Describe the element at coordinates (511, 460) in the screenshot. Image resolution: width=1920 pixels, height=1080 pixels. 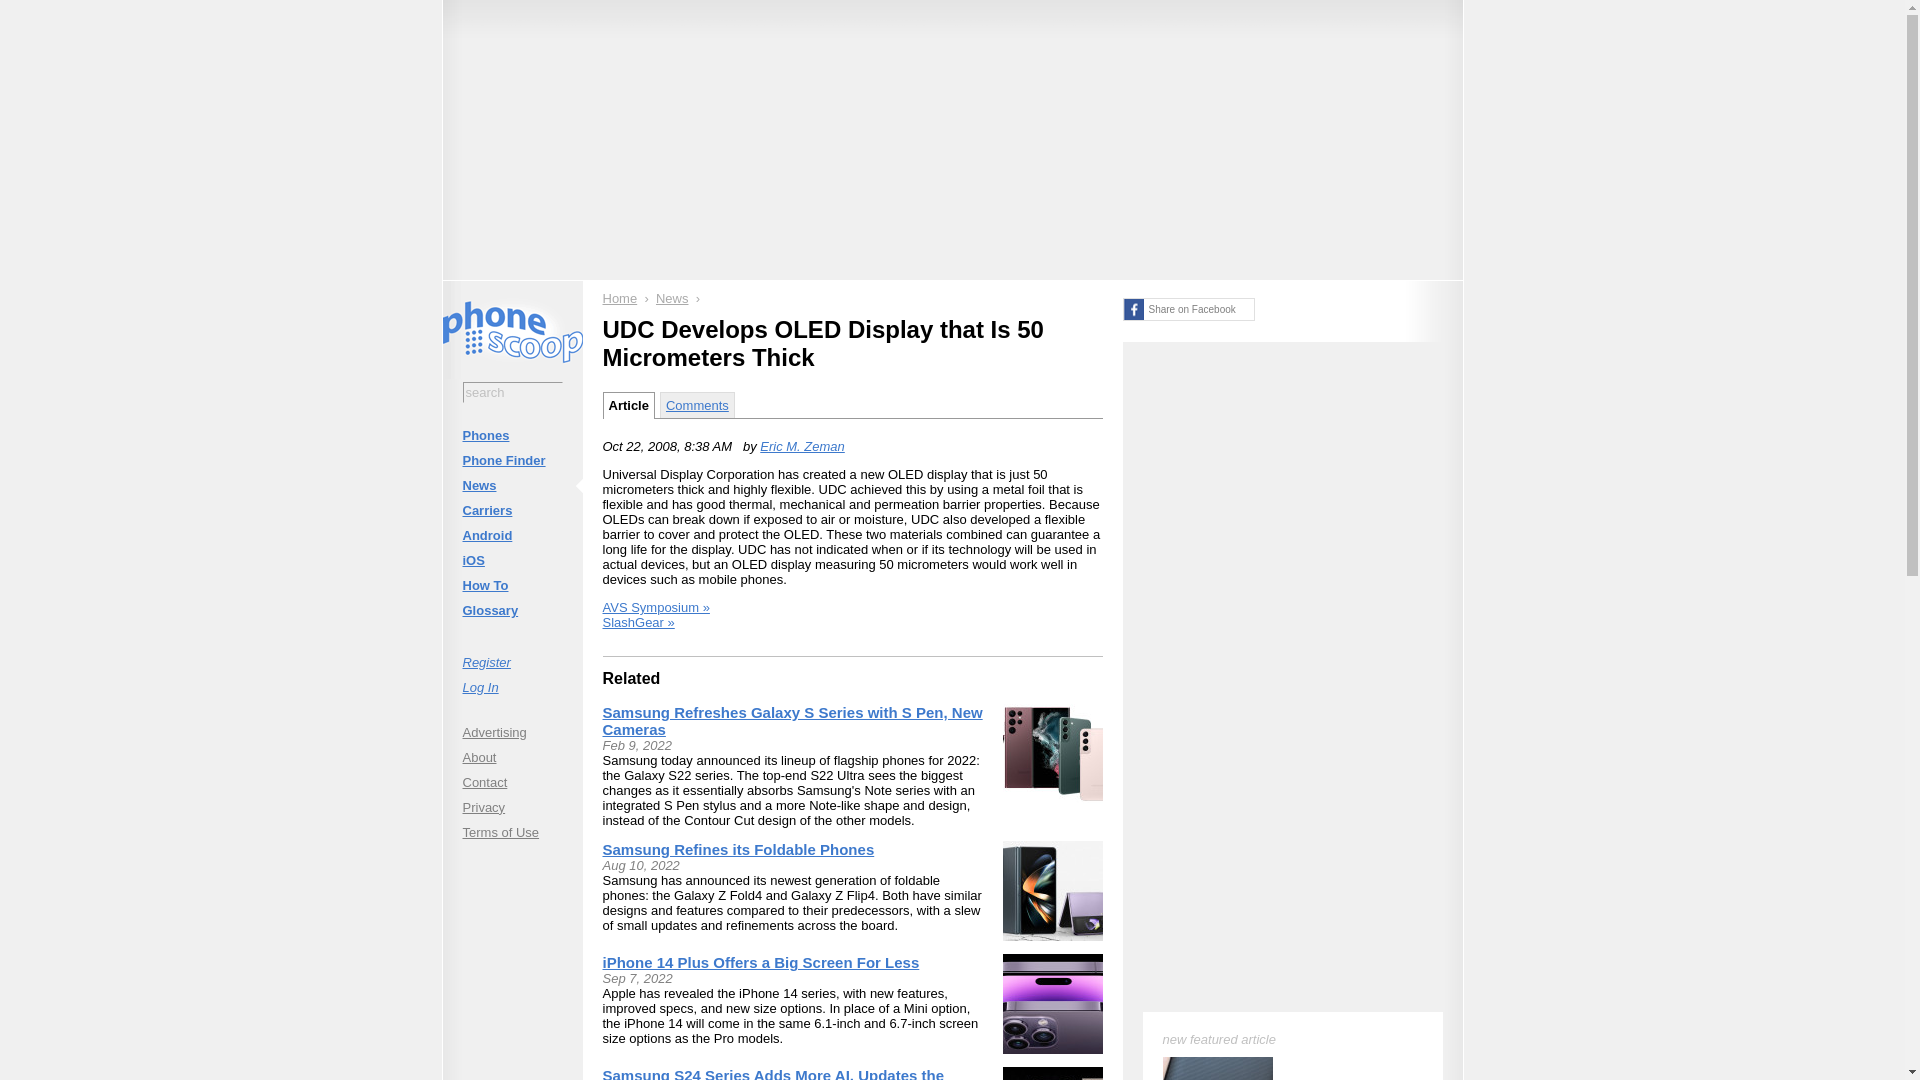
I see `Phone Finder` at that location.